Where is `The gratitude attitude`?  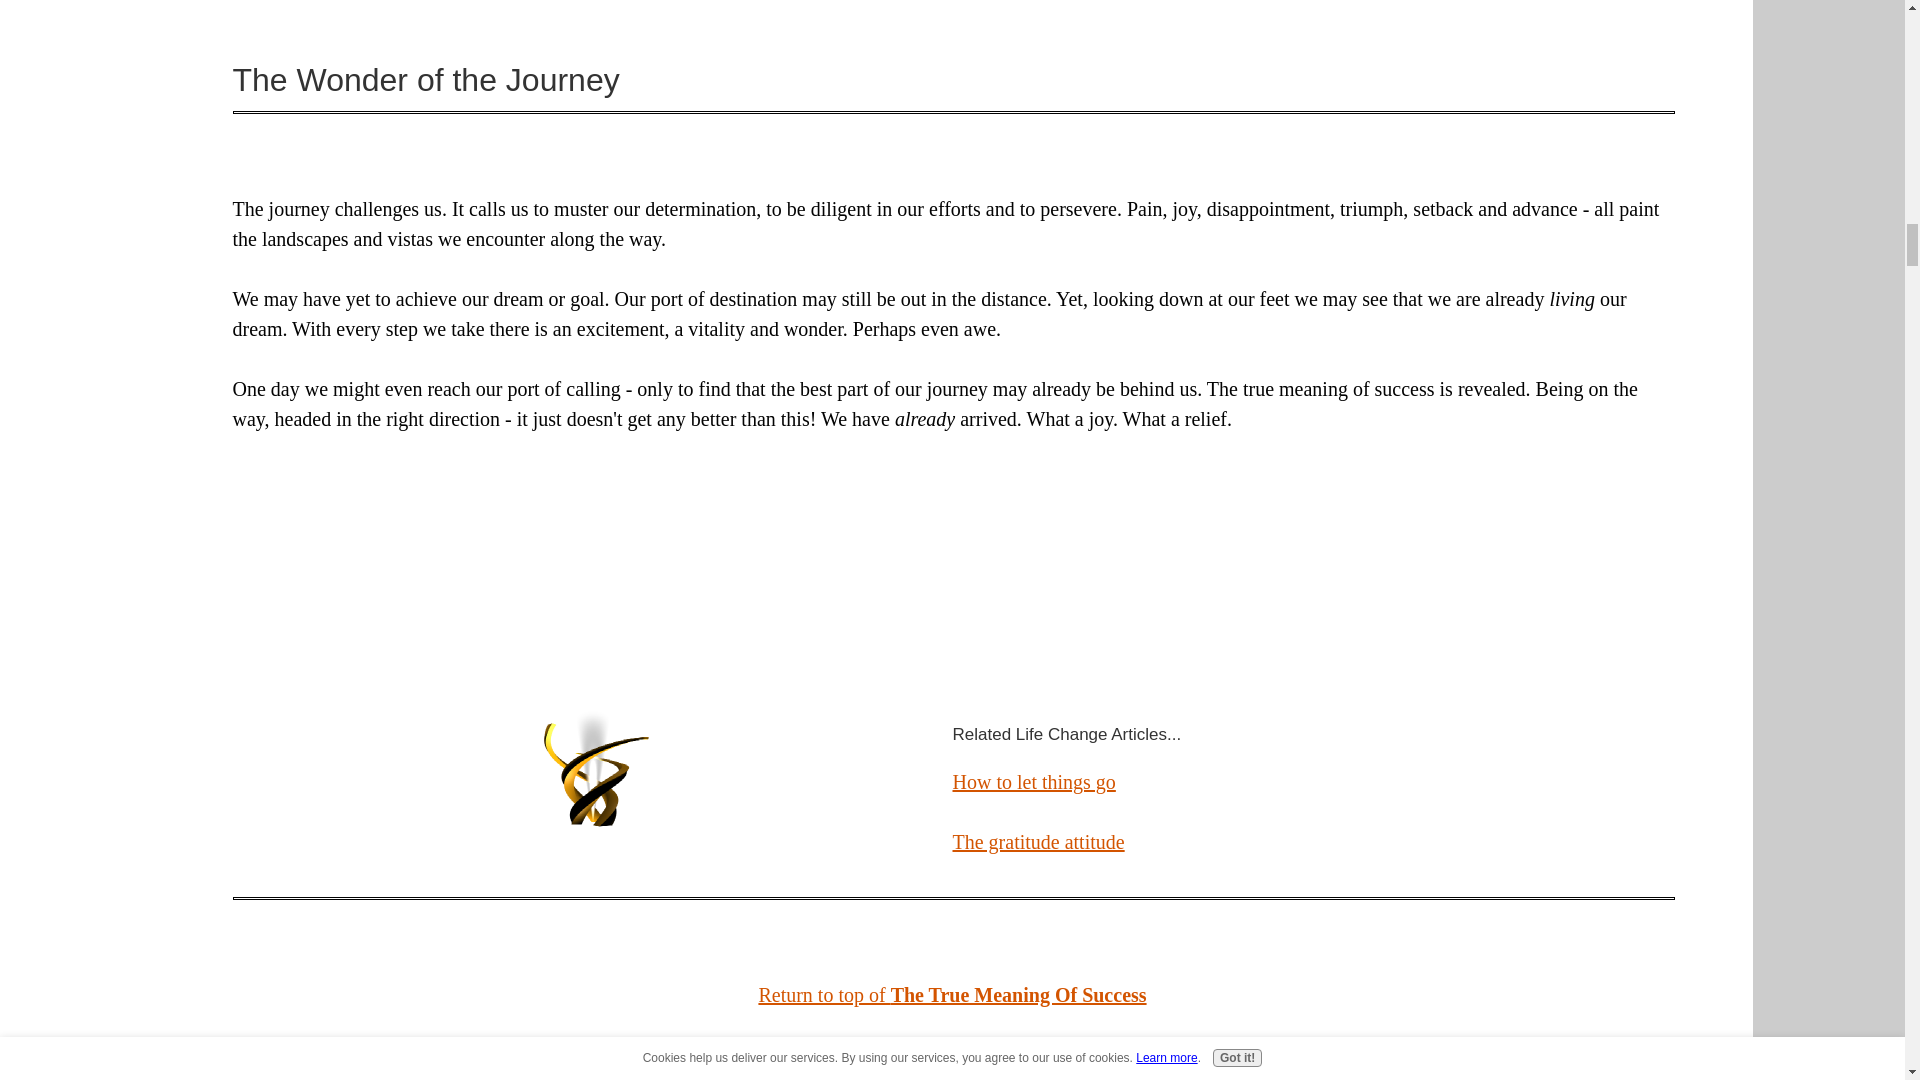 The gratitude attitude is located at coordinates (1038, 842).